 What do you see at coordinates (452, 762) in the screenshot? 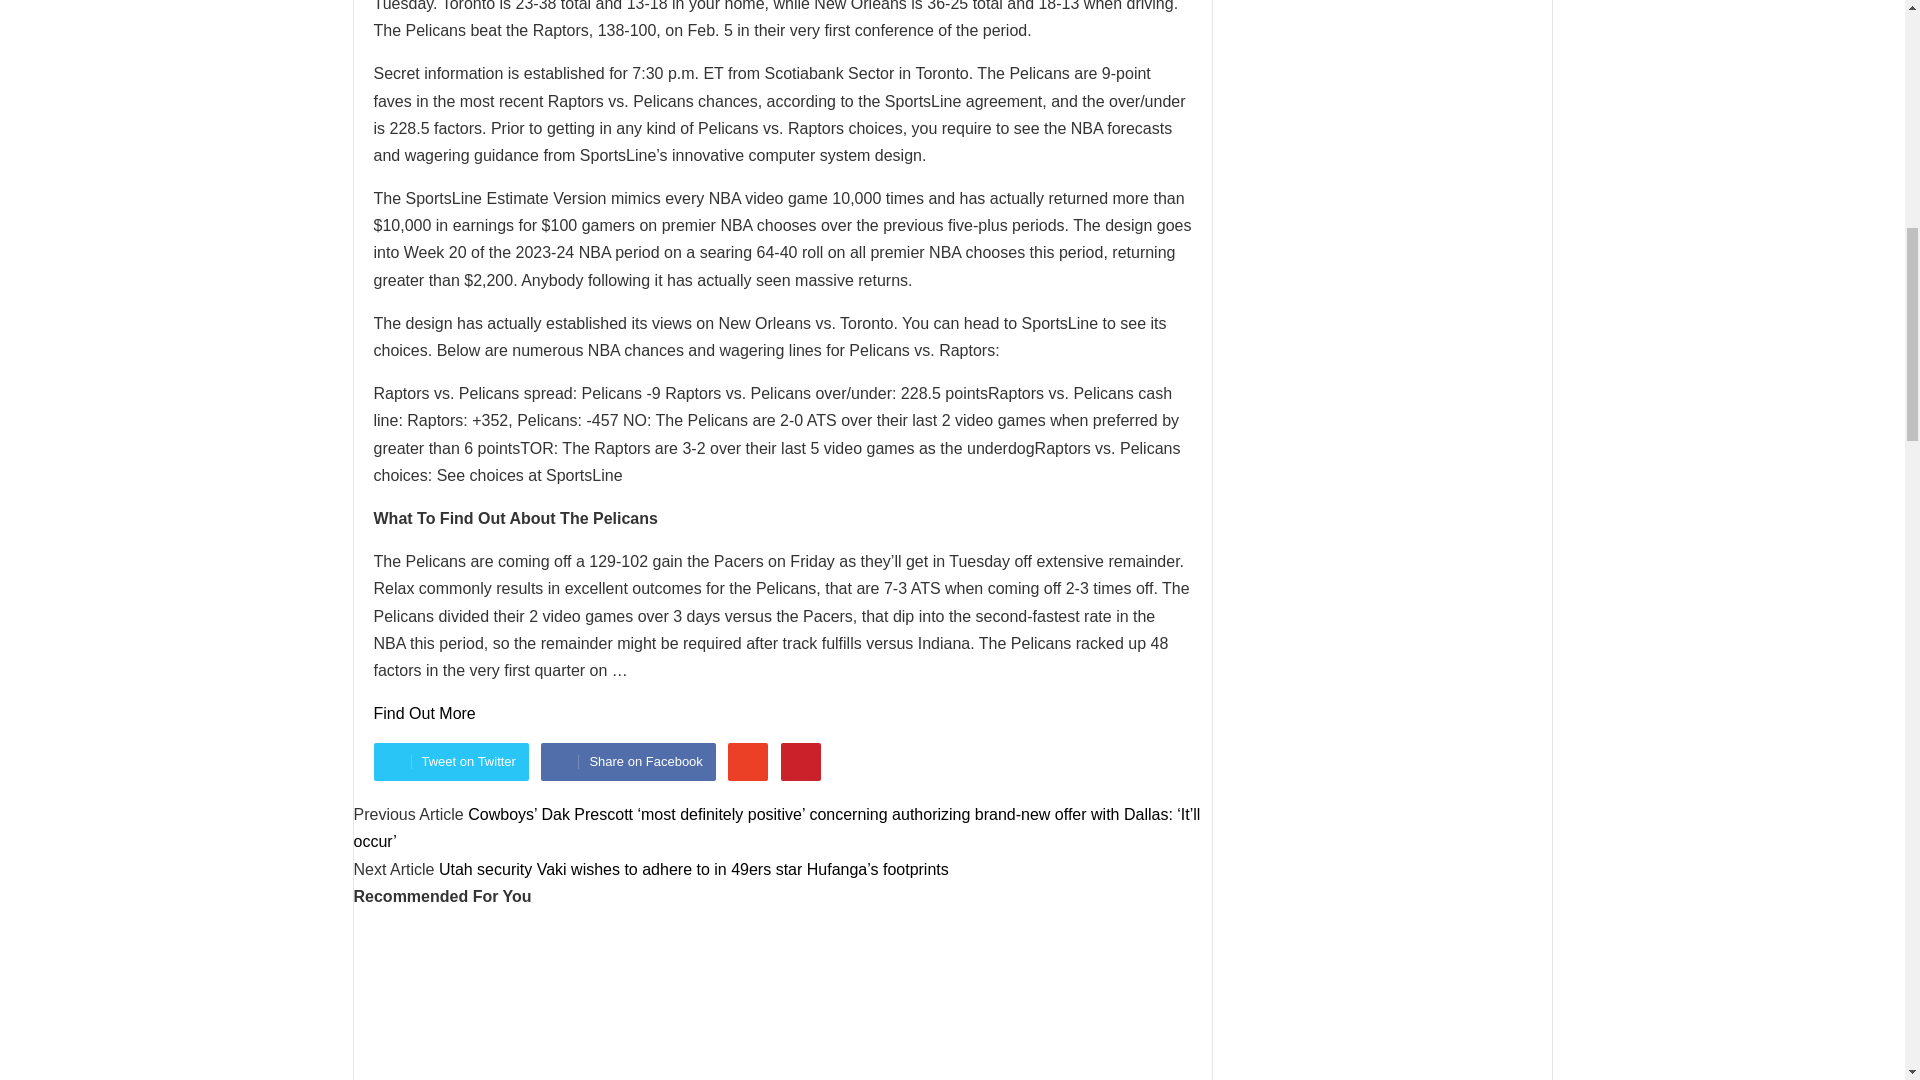
I see `Tweet on Twitter` at bounding box center [452, 762].